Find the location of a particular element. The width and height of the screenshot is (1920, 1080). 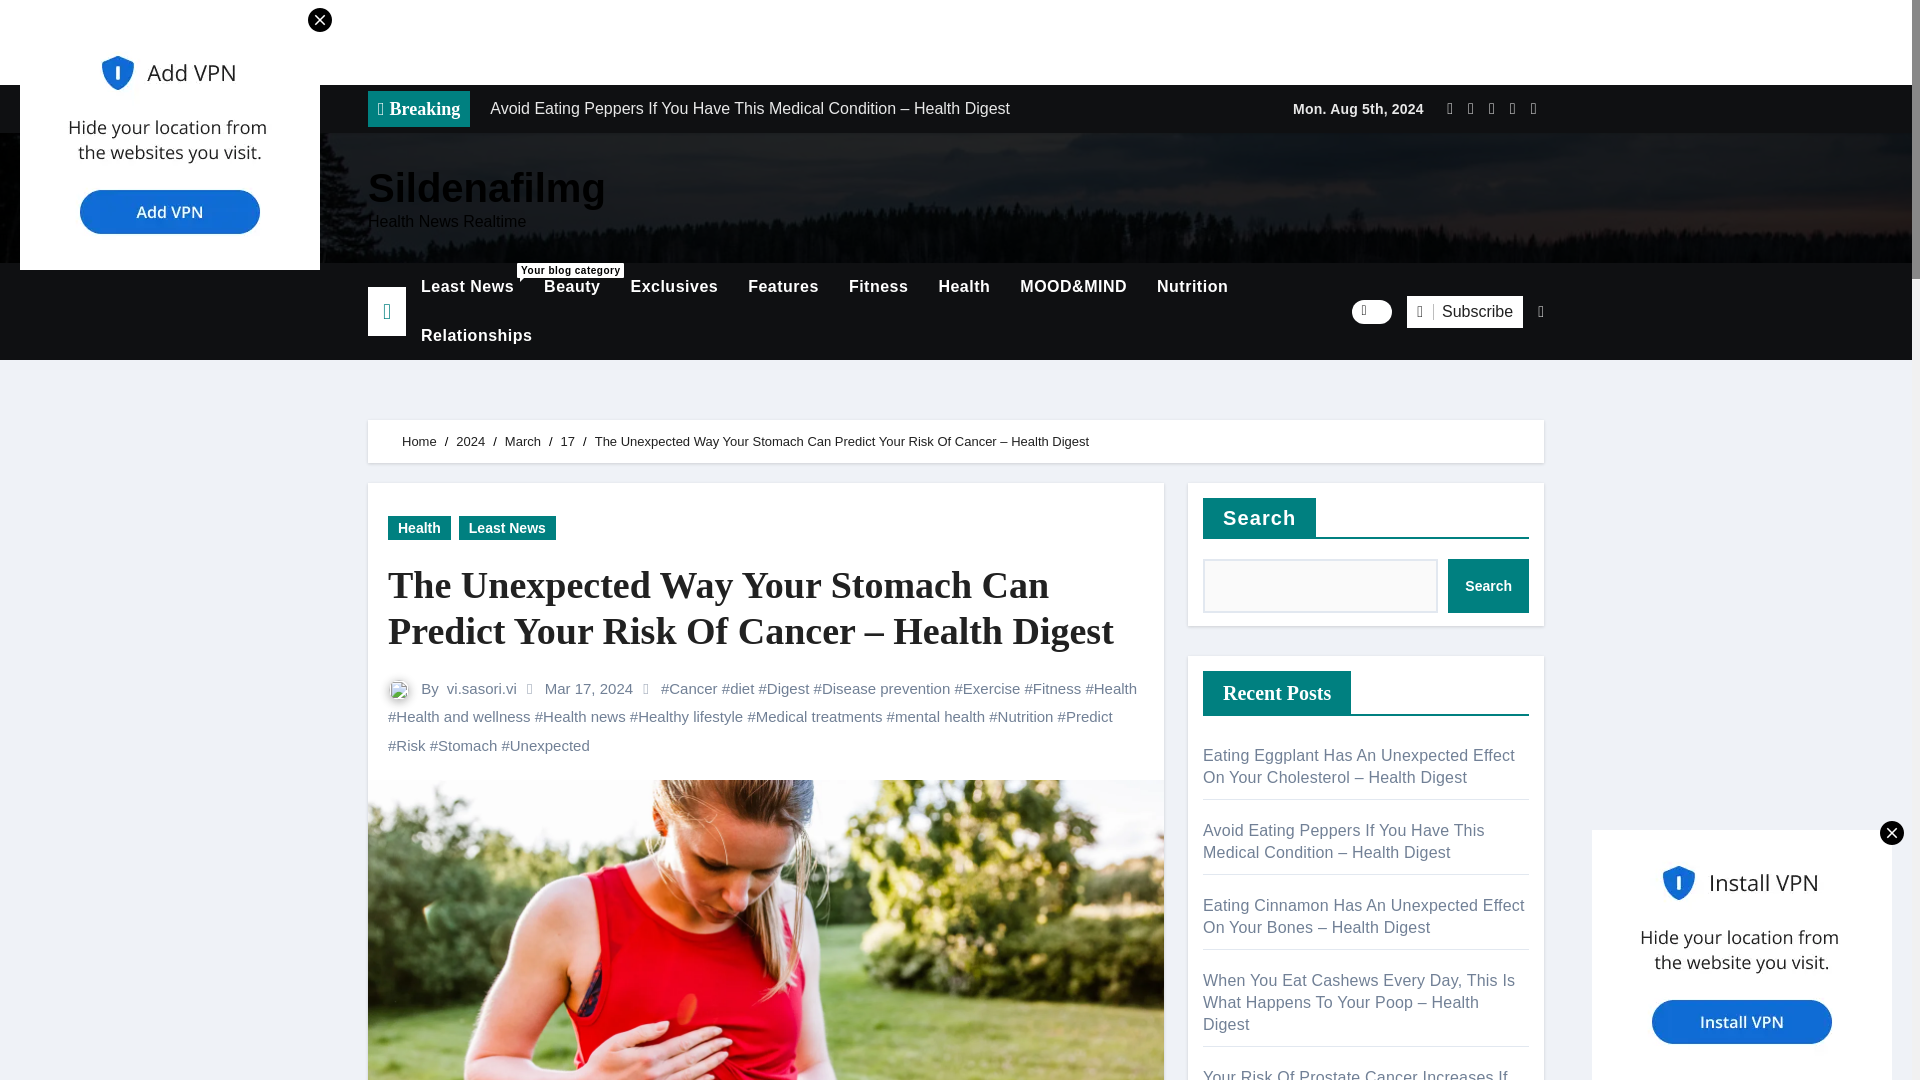

Nutrition is located at coordinates (1192, 287).